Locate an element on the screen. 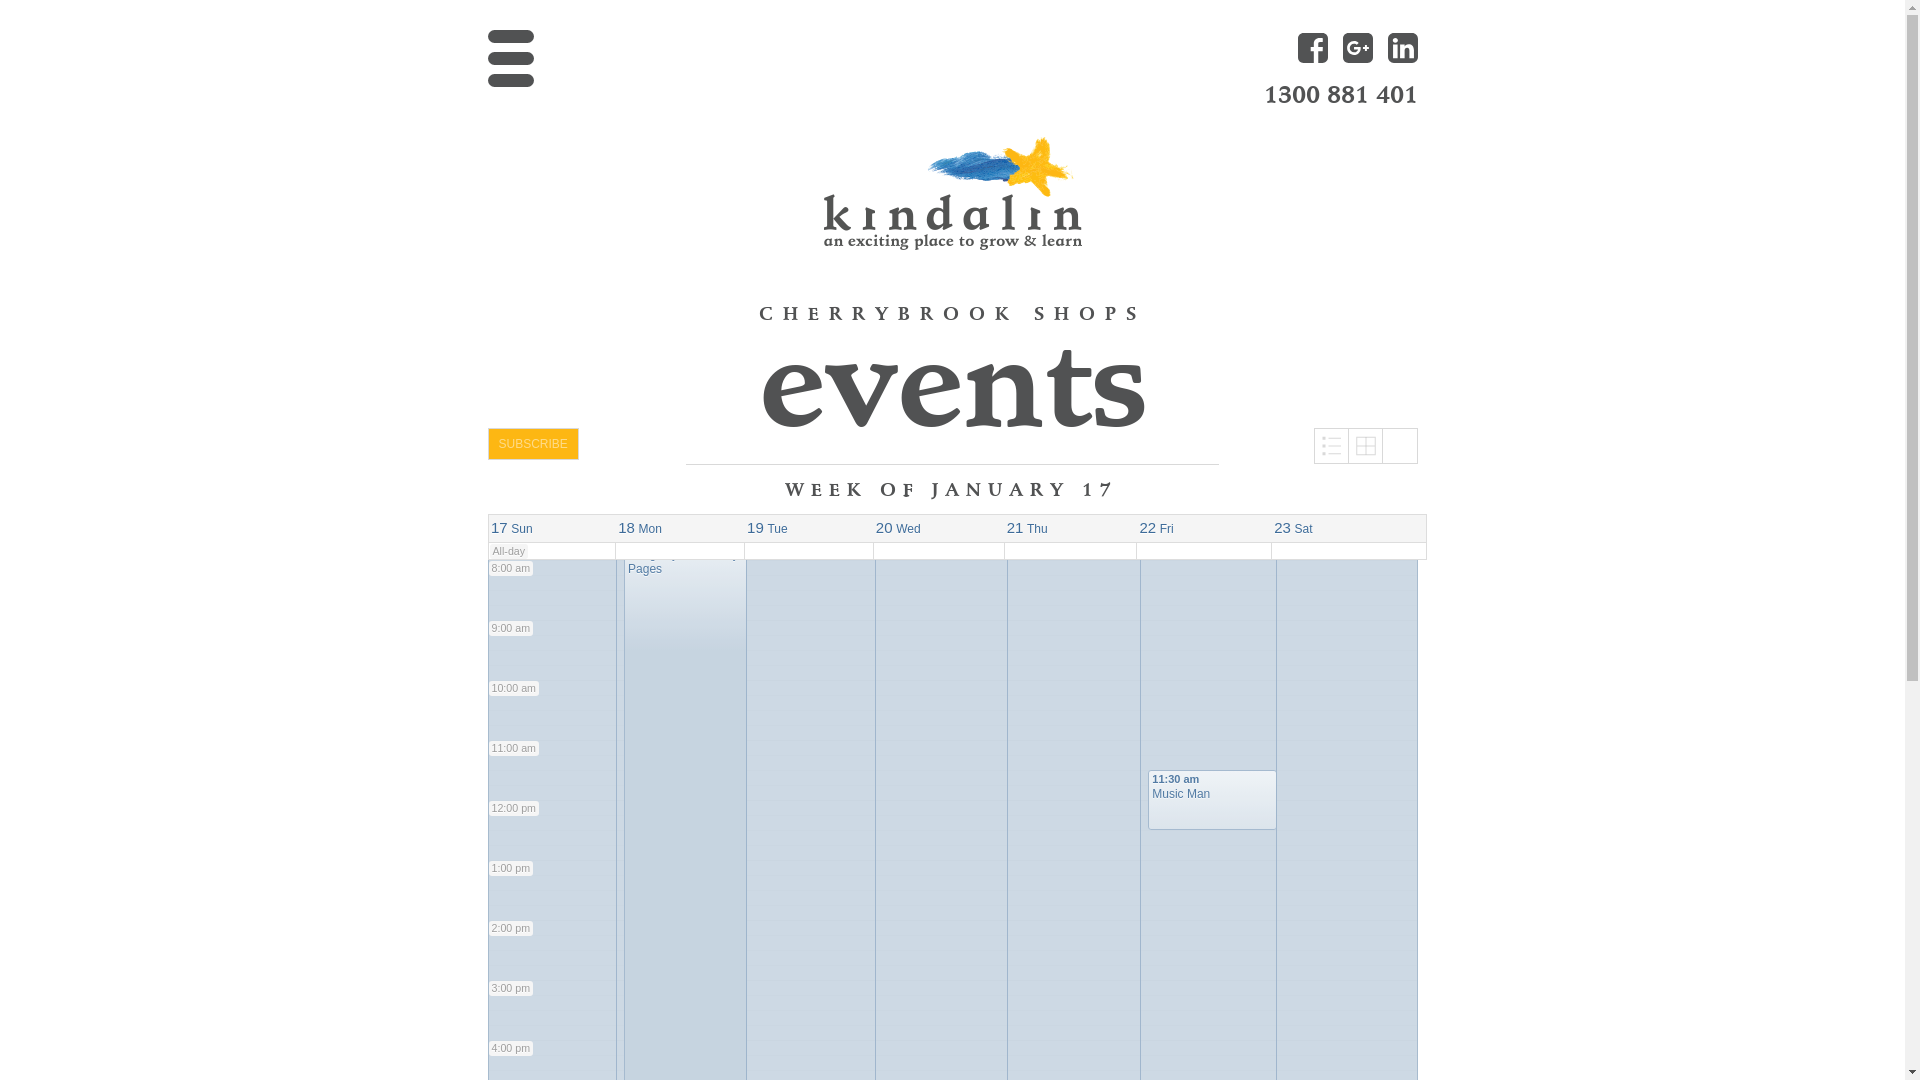 Image resolution: width=1920 pixels, height=1080 pixels. 22 Fri is located at coordinates (1156, 528).